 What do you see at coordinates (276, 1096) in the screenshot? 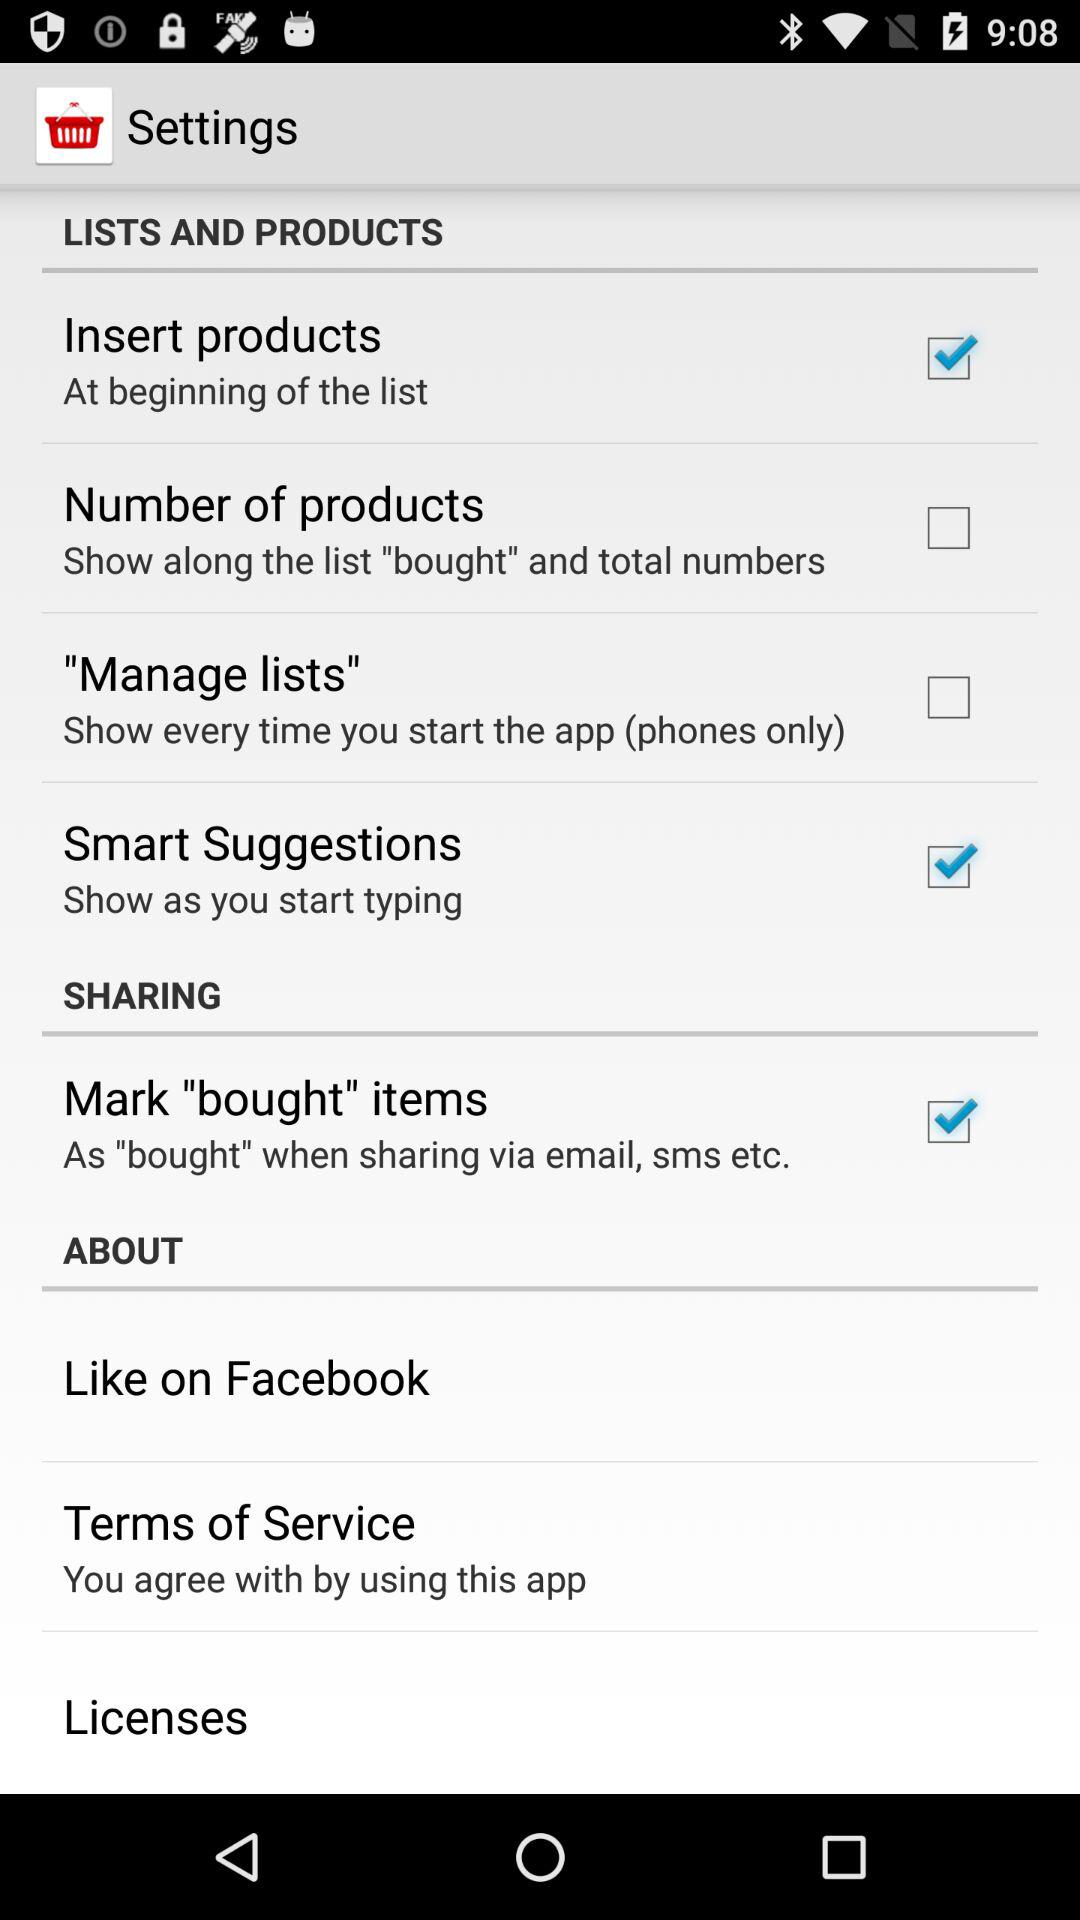
I see `choose the mark "bought" items` at bounding box center [276, 1096].